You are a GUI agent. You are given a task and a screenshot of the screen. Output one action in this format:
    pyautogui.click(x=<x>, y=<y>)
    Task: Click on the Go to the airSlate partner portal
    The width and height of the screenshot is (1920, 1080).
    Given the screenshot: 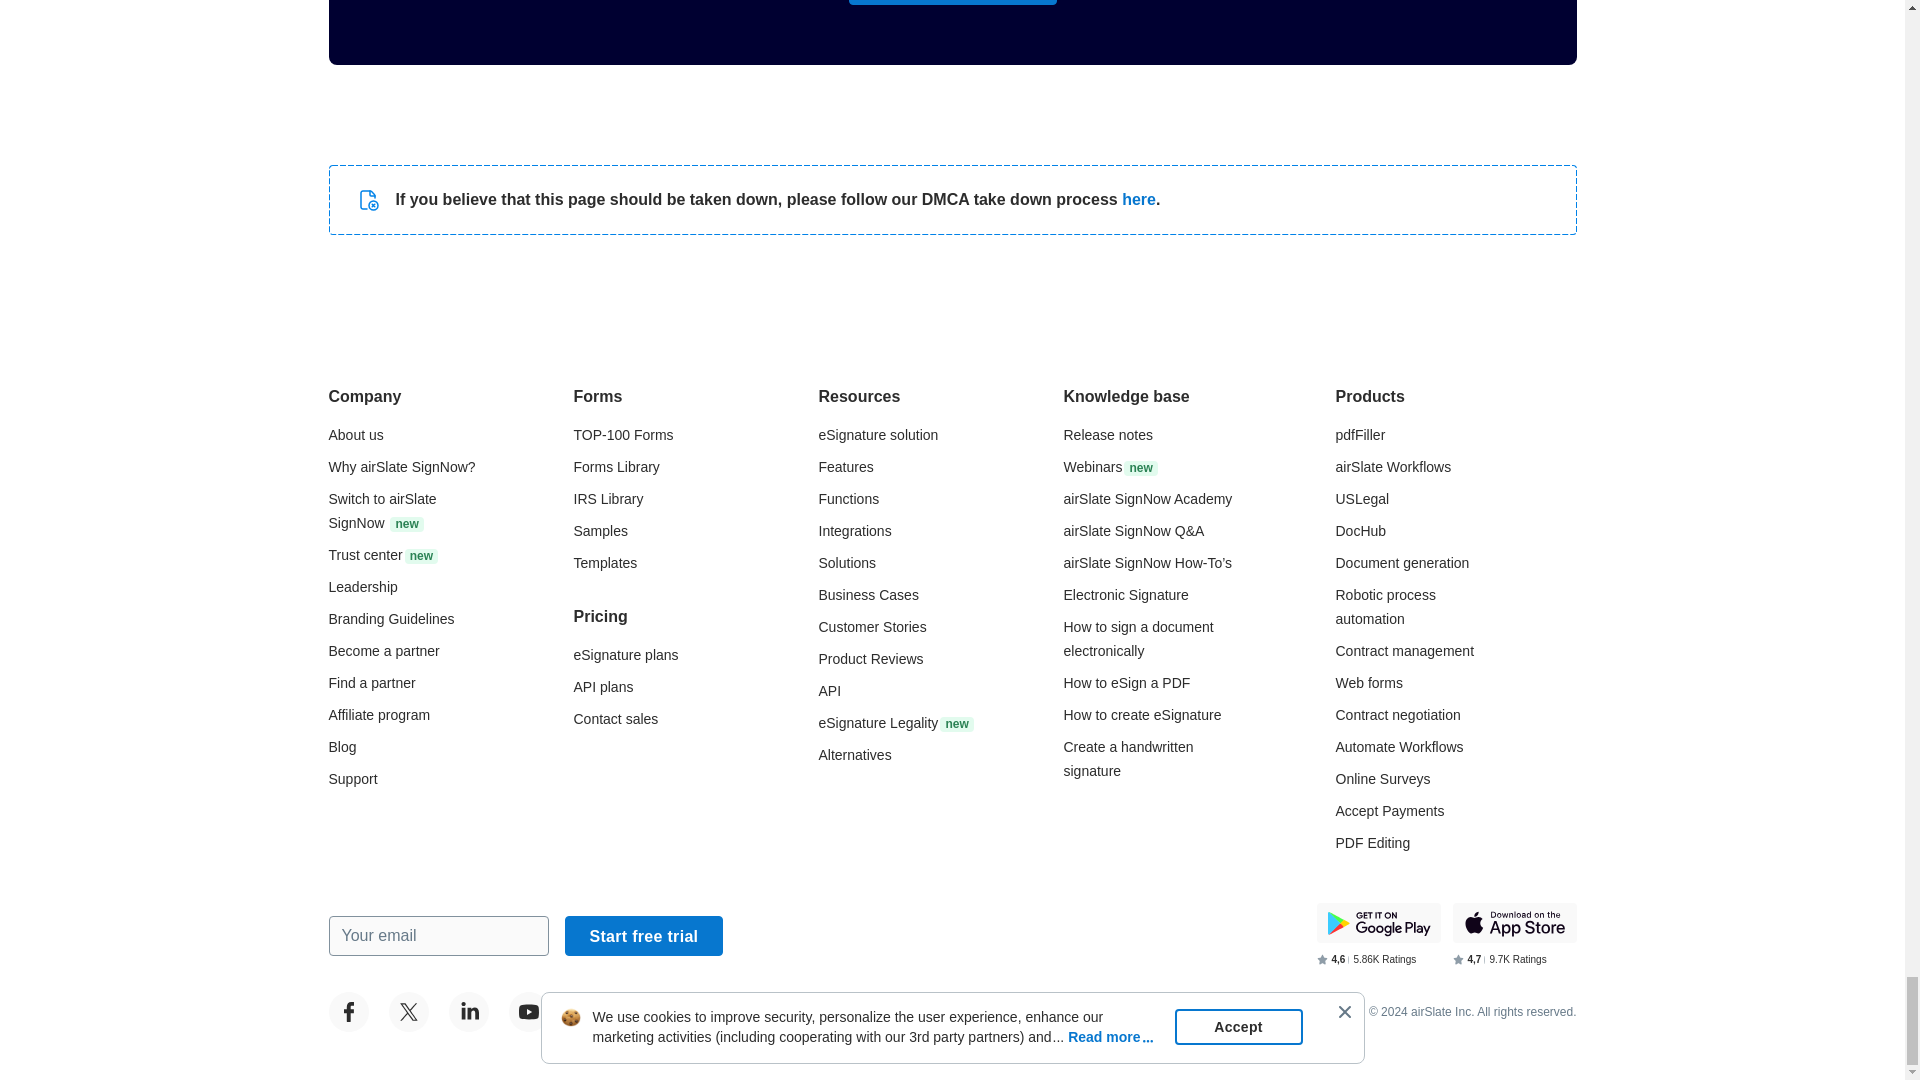 What is the action you would take?
    pyautogui.click(x=384, y=650)
    